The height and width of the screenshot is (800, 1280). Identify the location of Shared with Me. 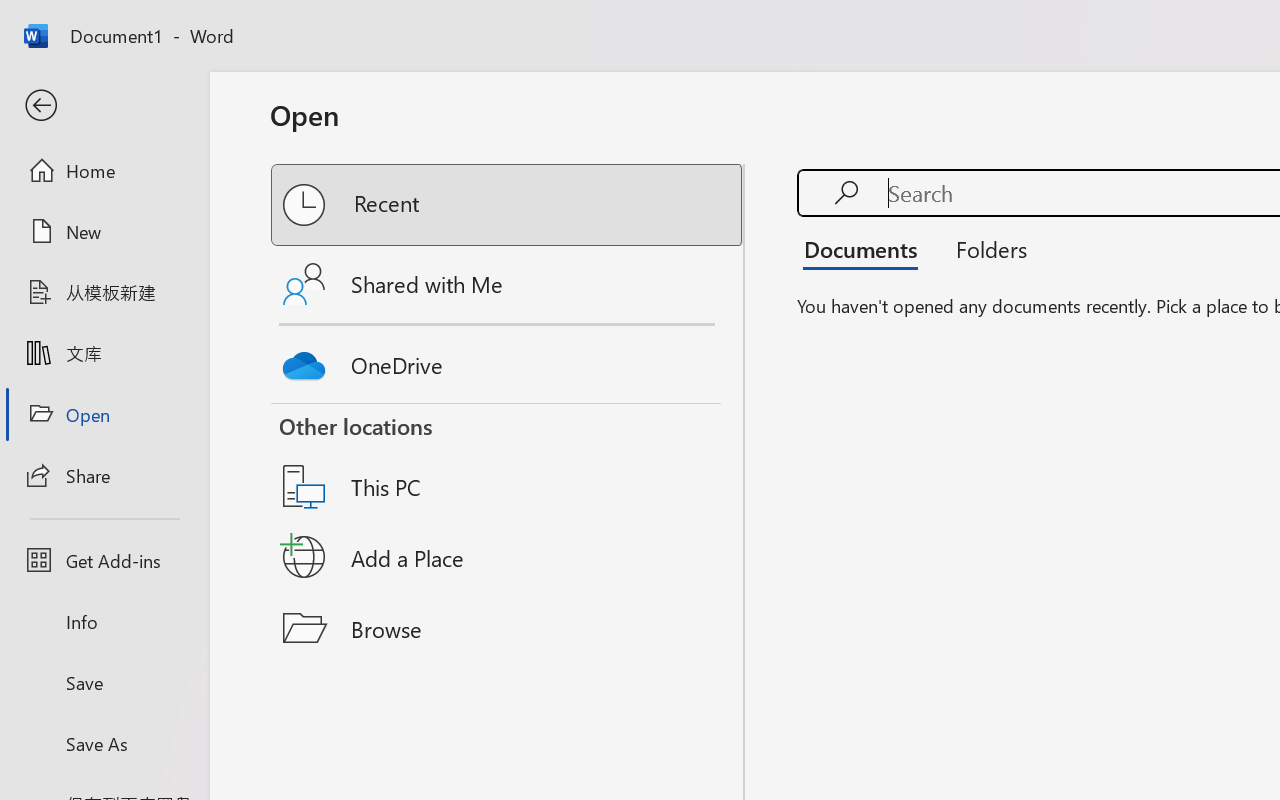
(508, 284).